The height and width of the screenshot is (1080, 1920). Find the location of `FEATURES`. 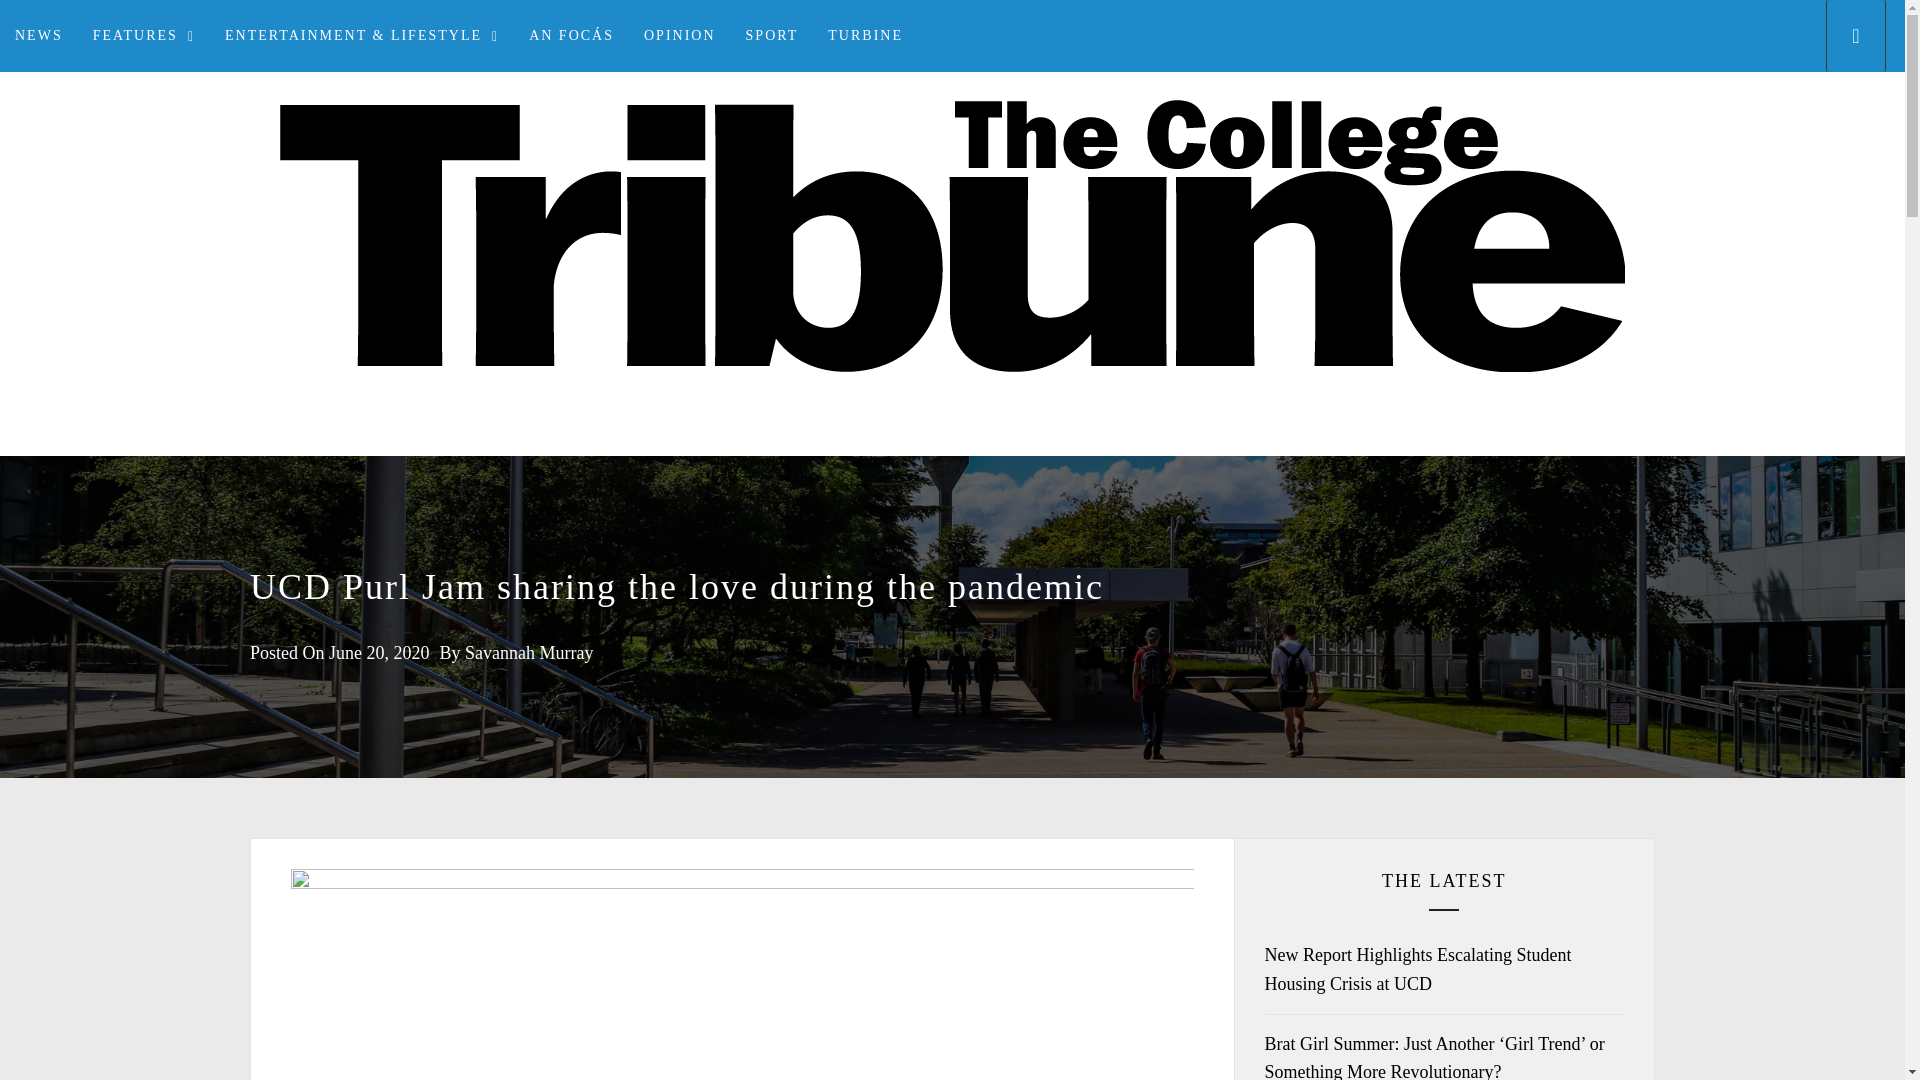

FEATURES is located at coordinates (144, 36).